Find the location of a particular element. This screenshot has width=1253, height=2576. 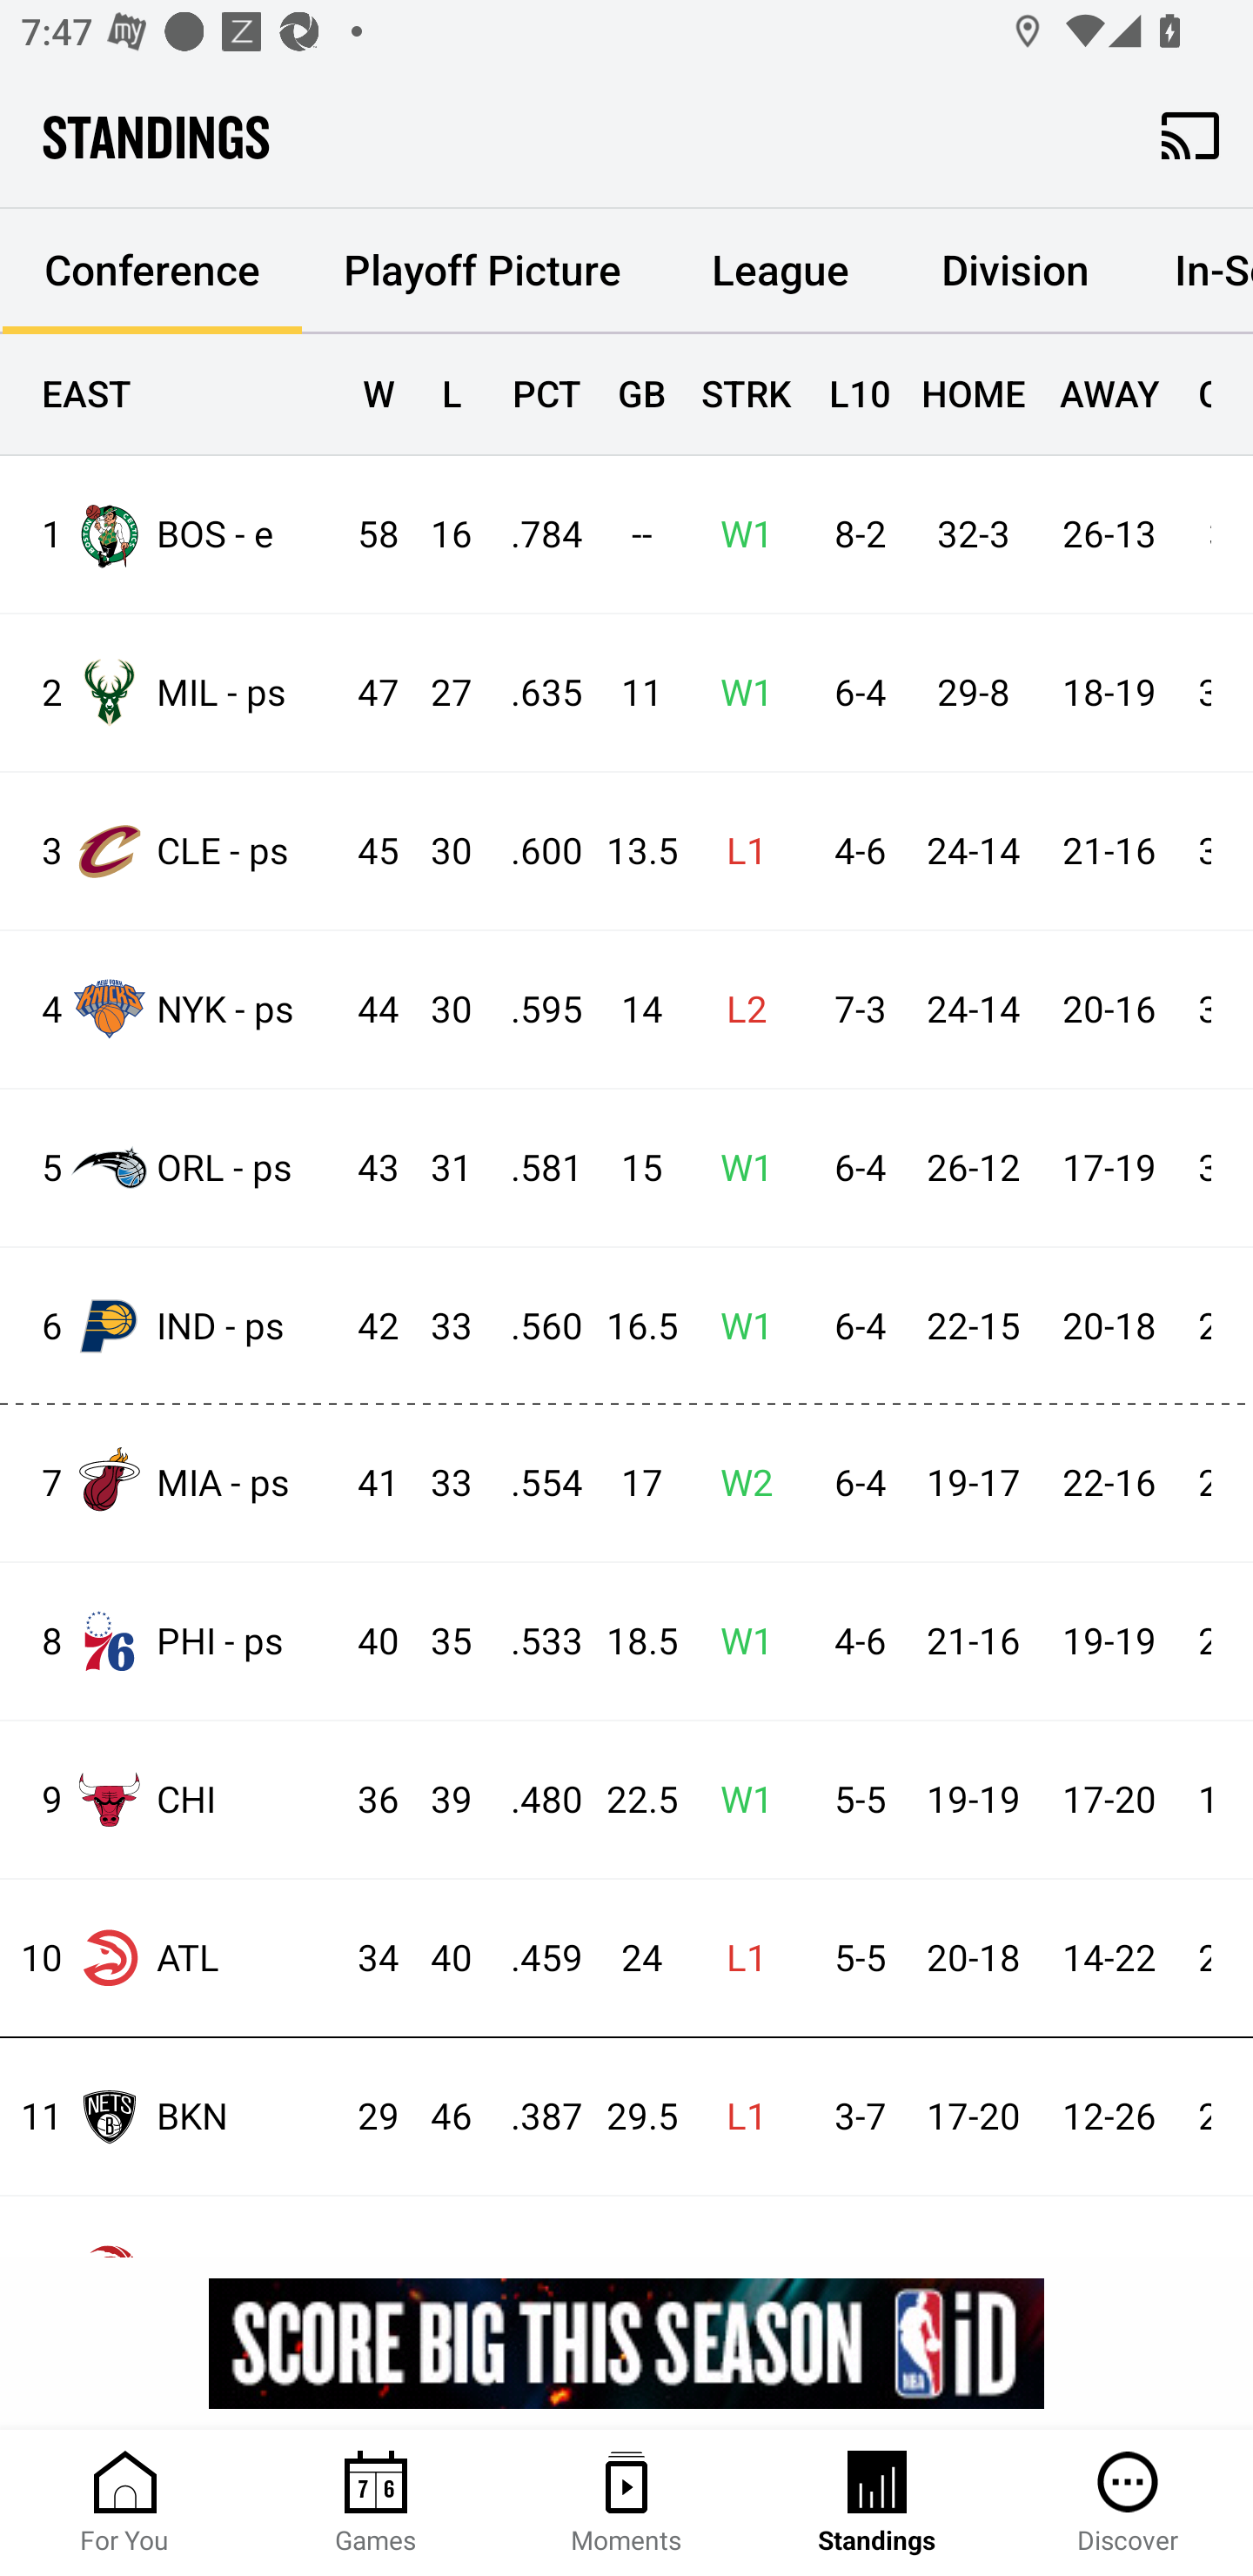

31 is located at coordinates (437, 1168).